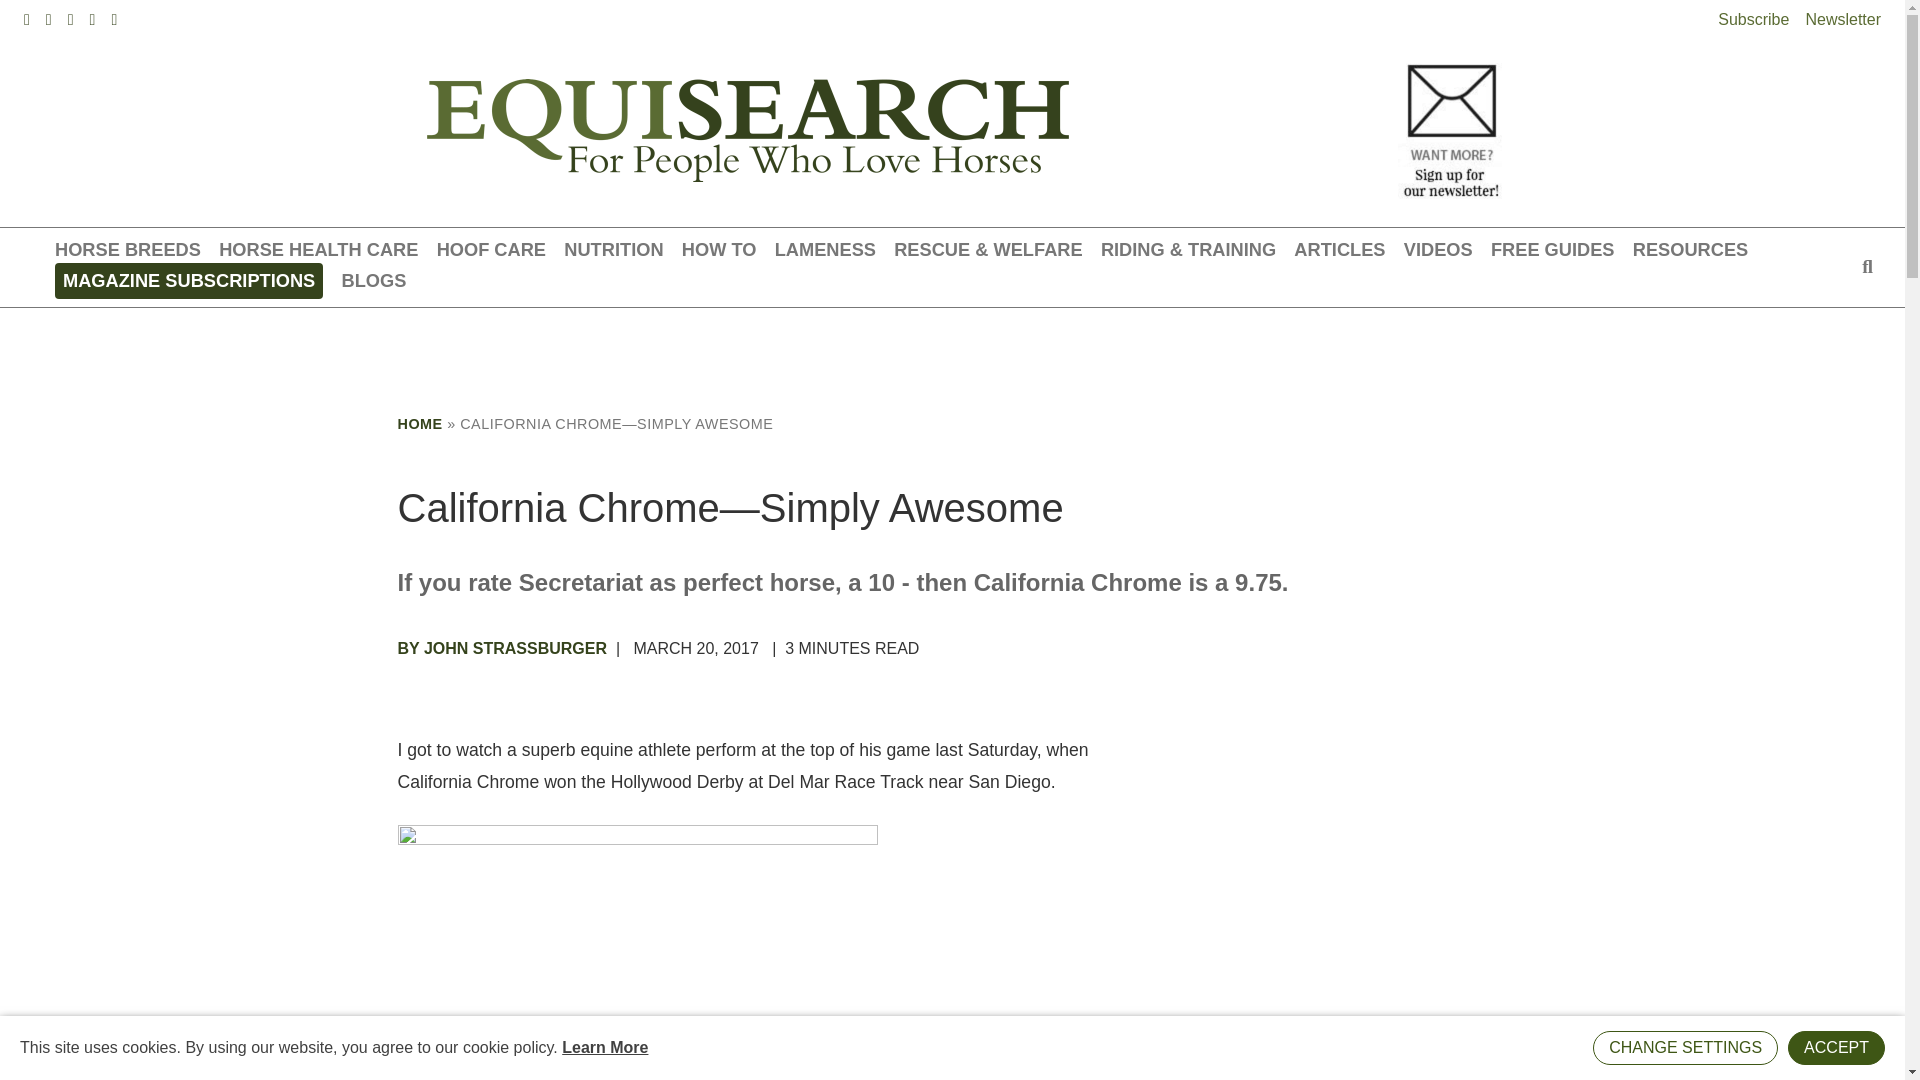 This screenshot has height=1080, width=1920. I want to click on 3rd party ad content, so click(951, 352).